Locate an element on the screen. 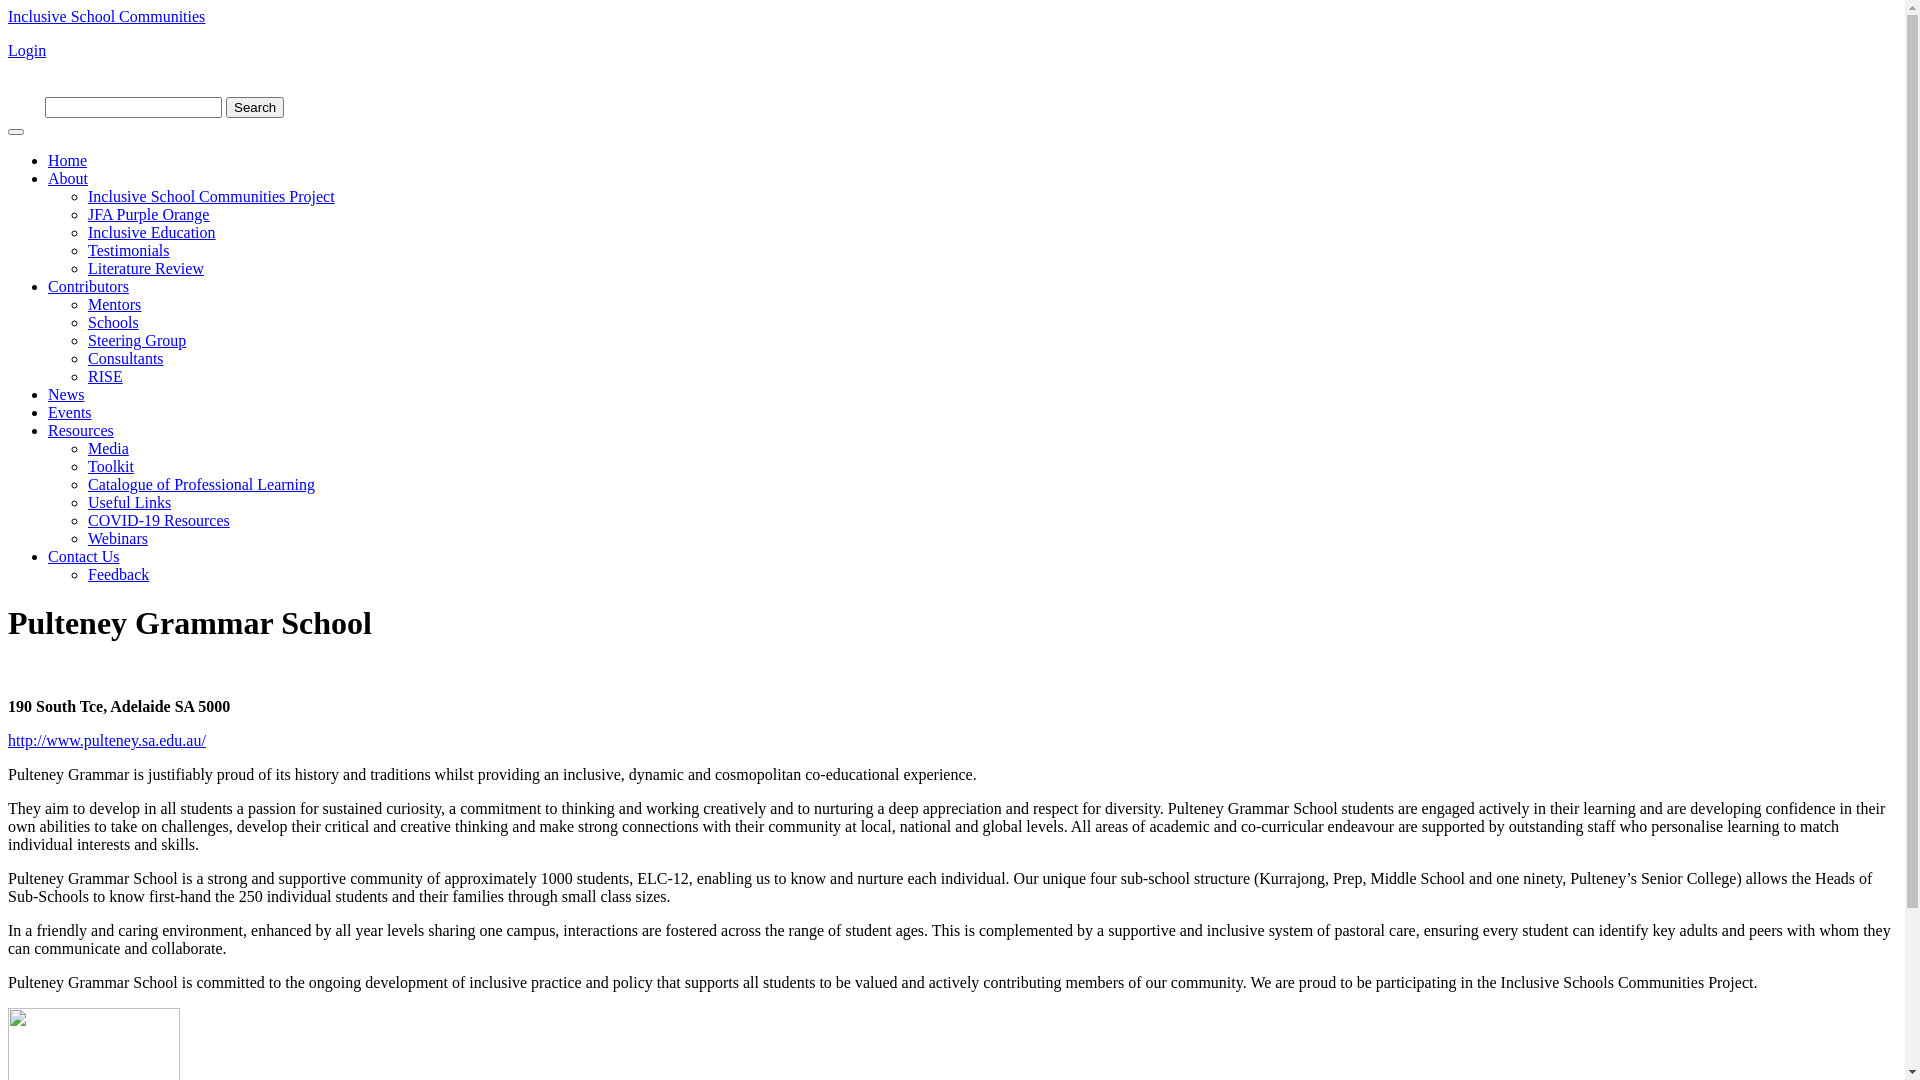 The height and width of the screenshot is (1080, 1920). Media is located at coordinates (108, 448).